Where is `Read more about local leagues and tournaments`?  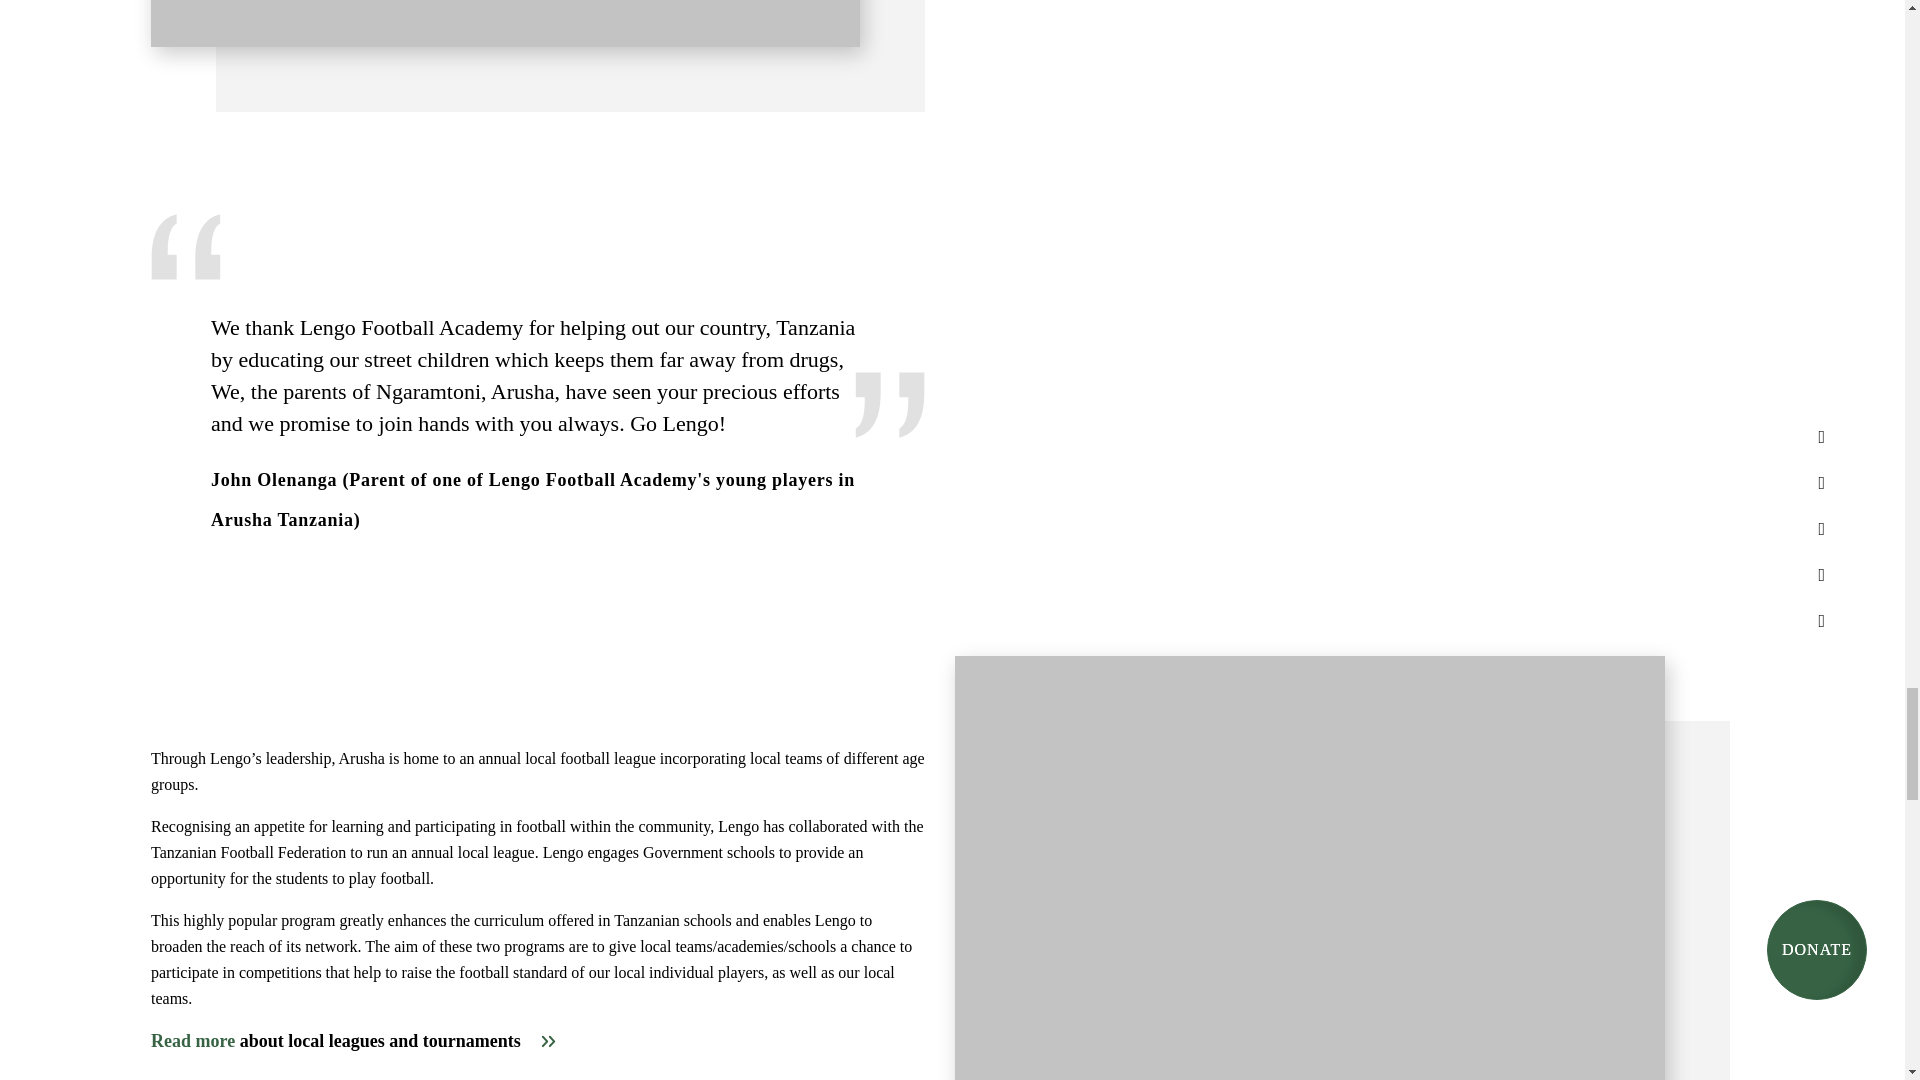 Read more about local leagues and tournaments is located at coordinates (354, 1041).